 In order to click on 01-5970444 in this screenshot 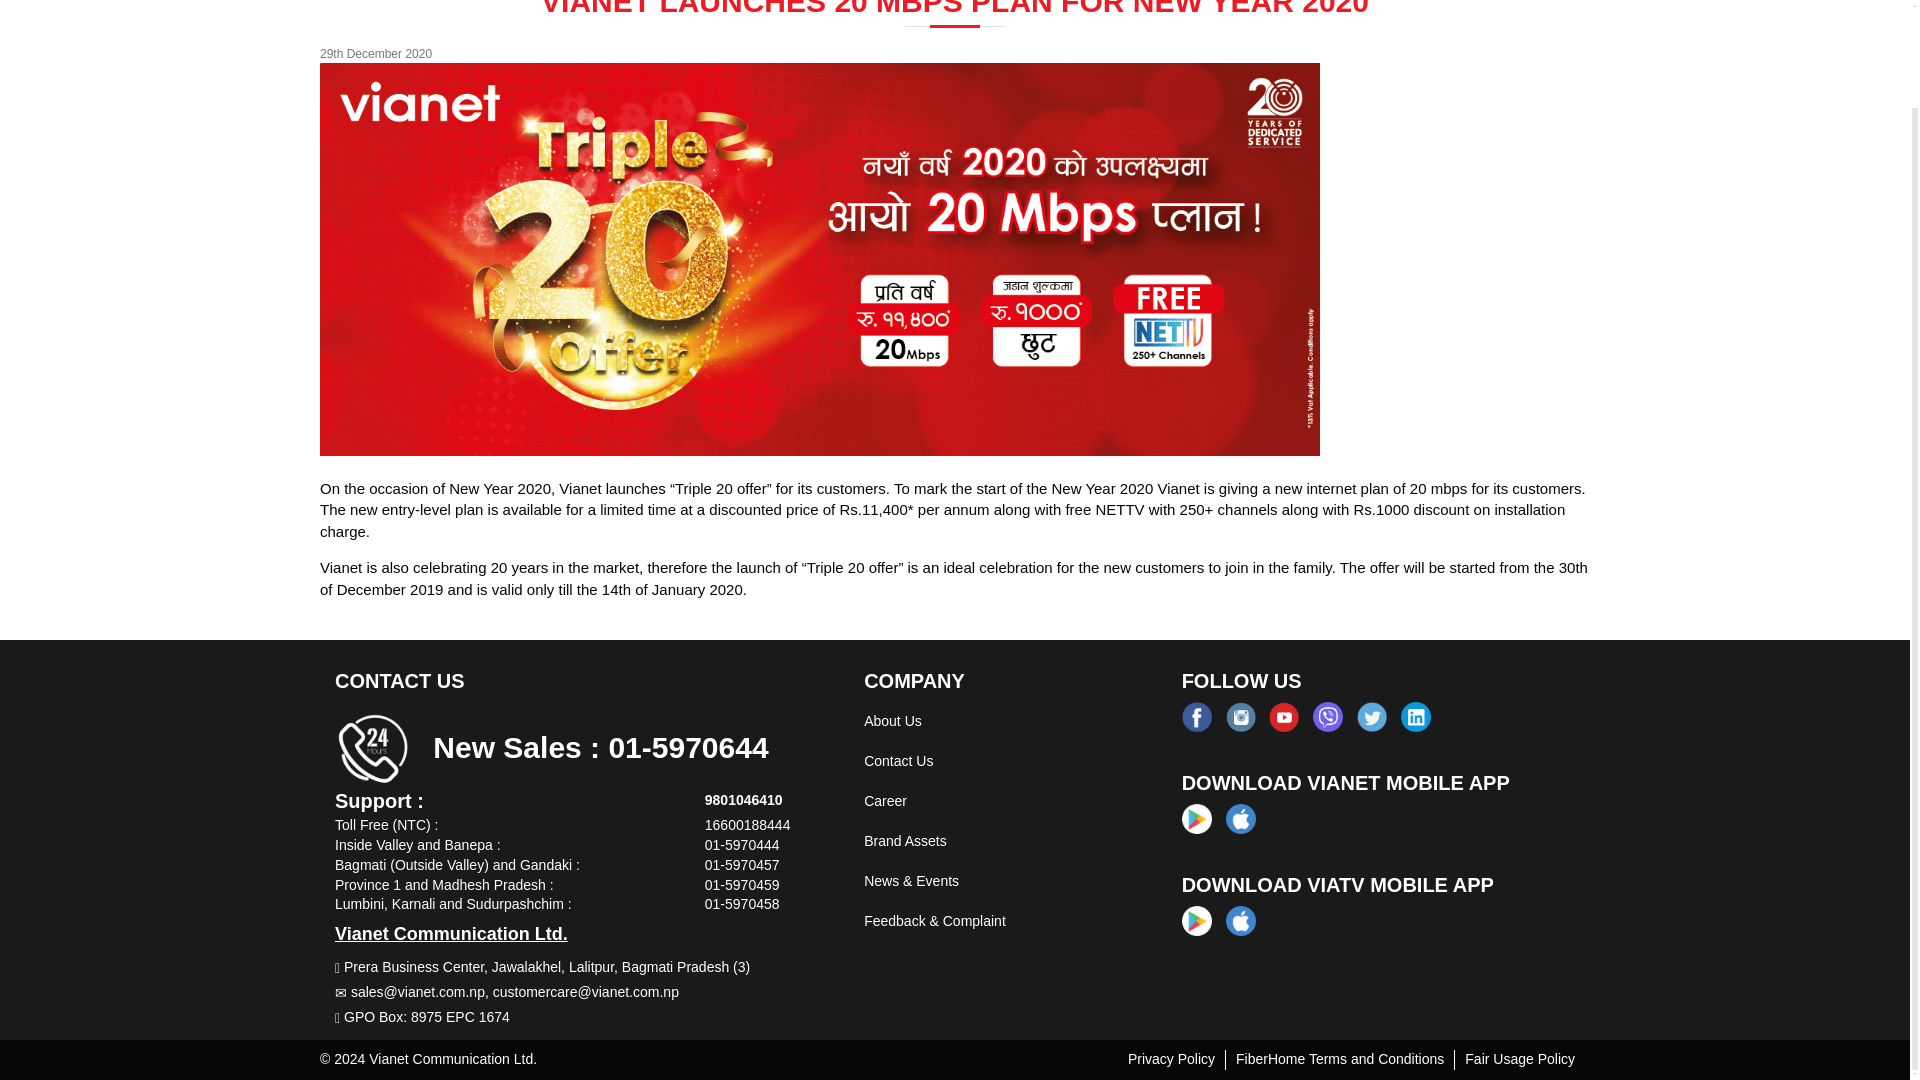, I will do `click(742, 845)`.